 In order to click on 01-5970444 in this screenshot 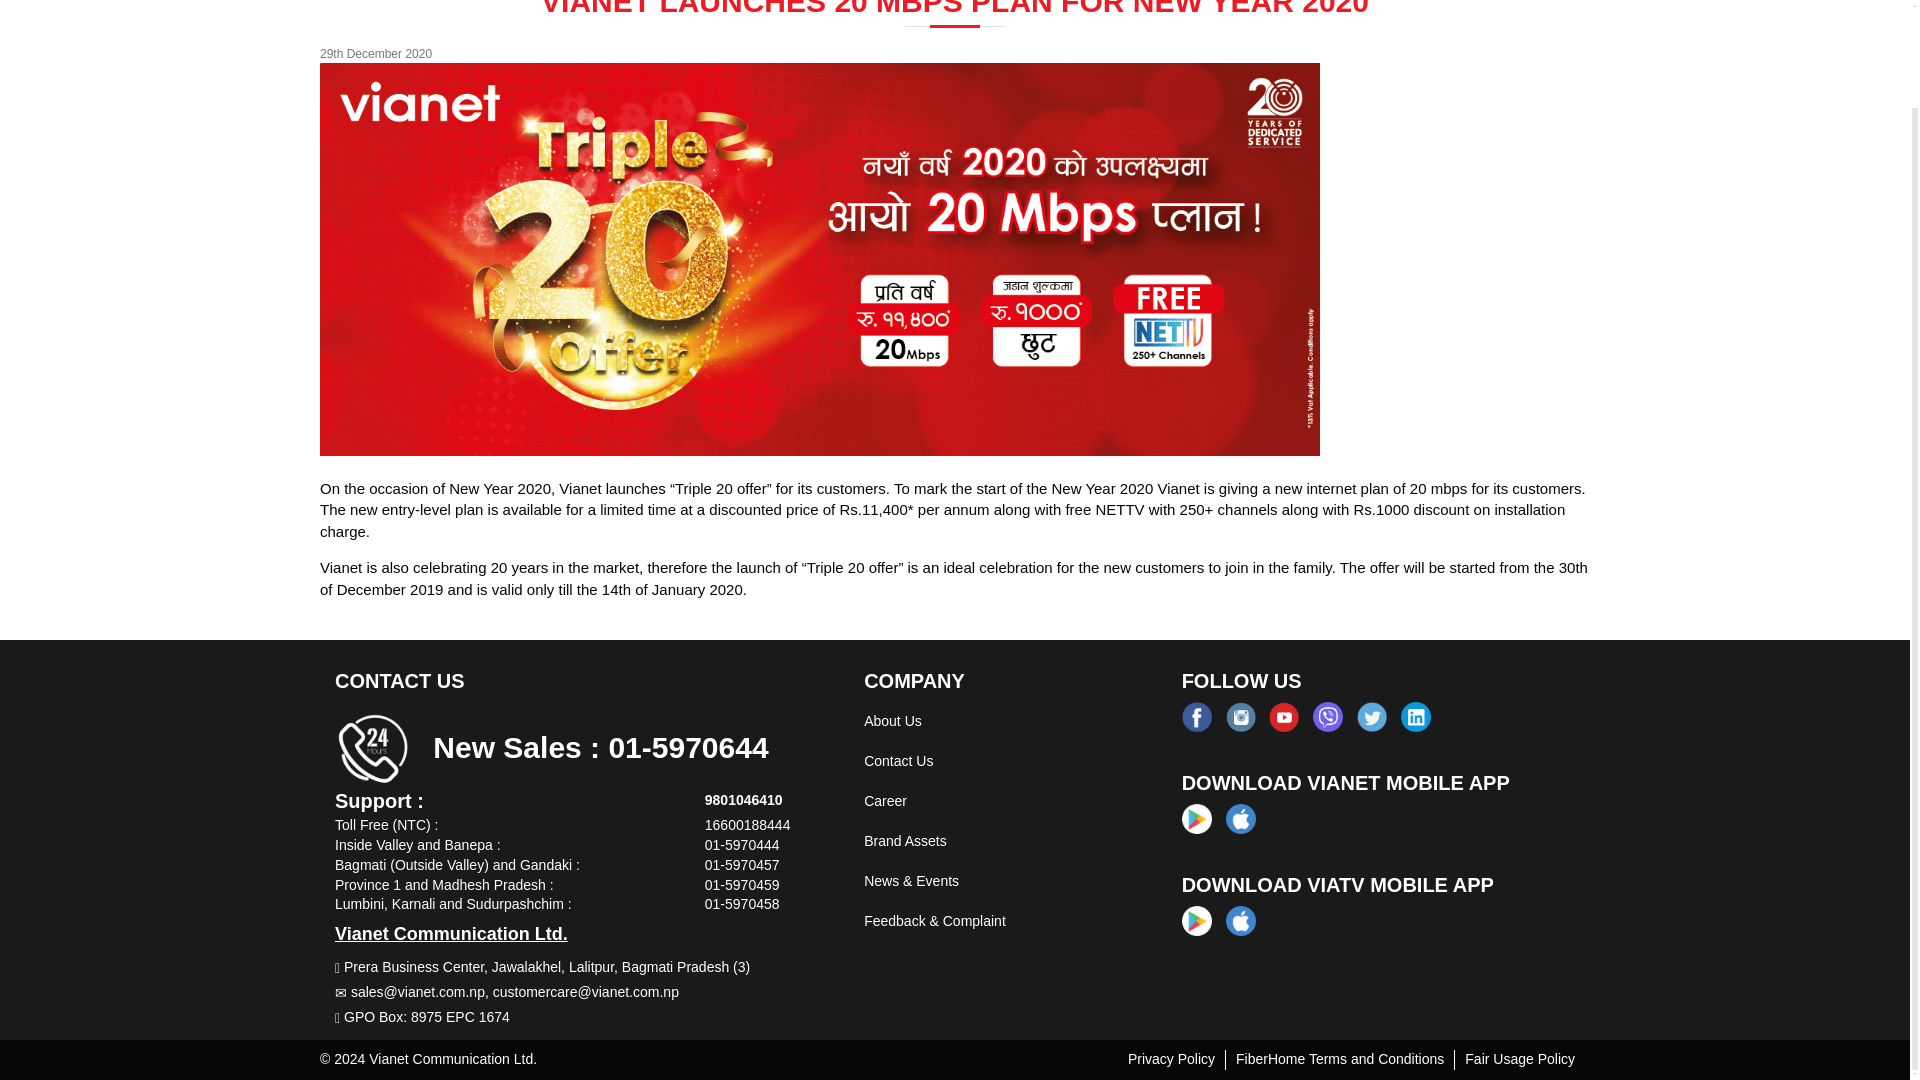, I will do `click(742, 845)`.